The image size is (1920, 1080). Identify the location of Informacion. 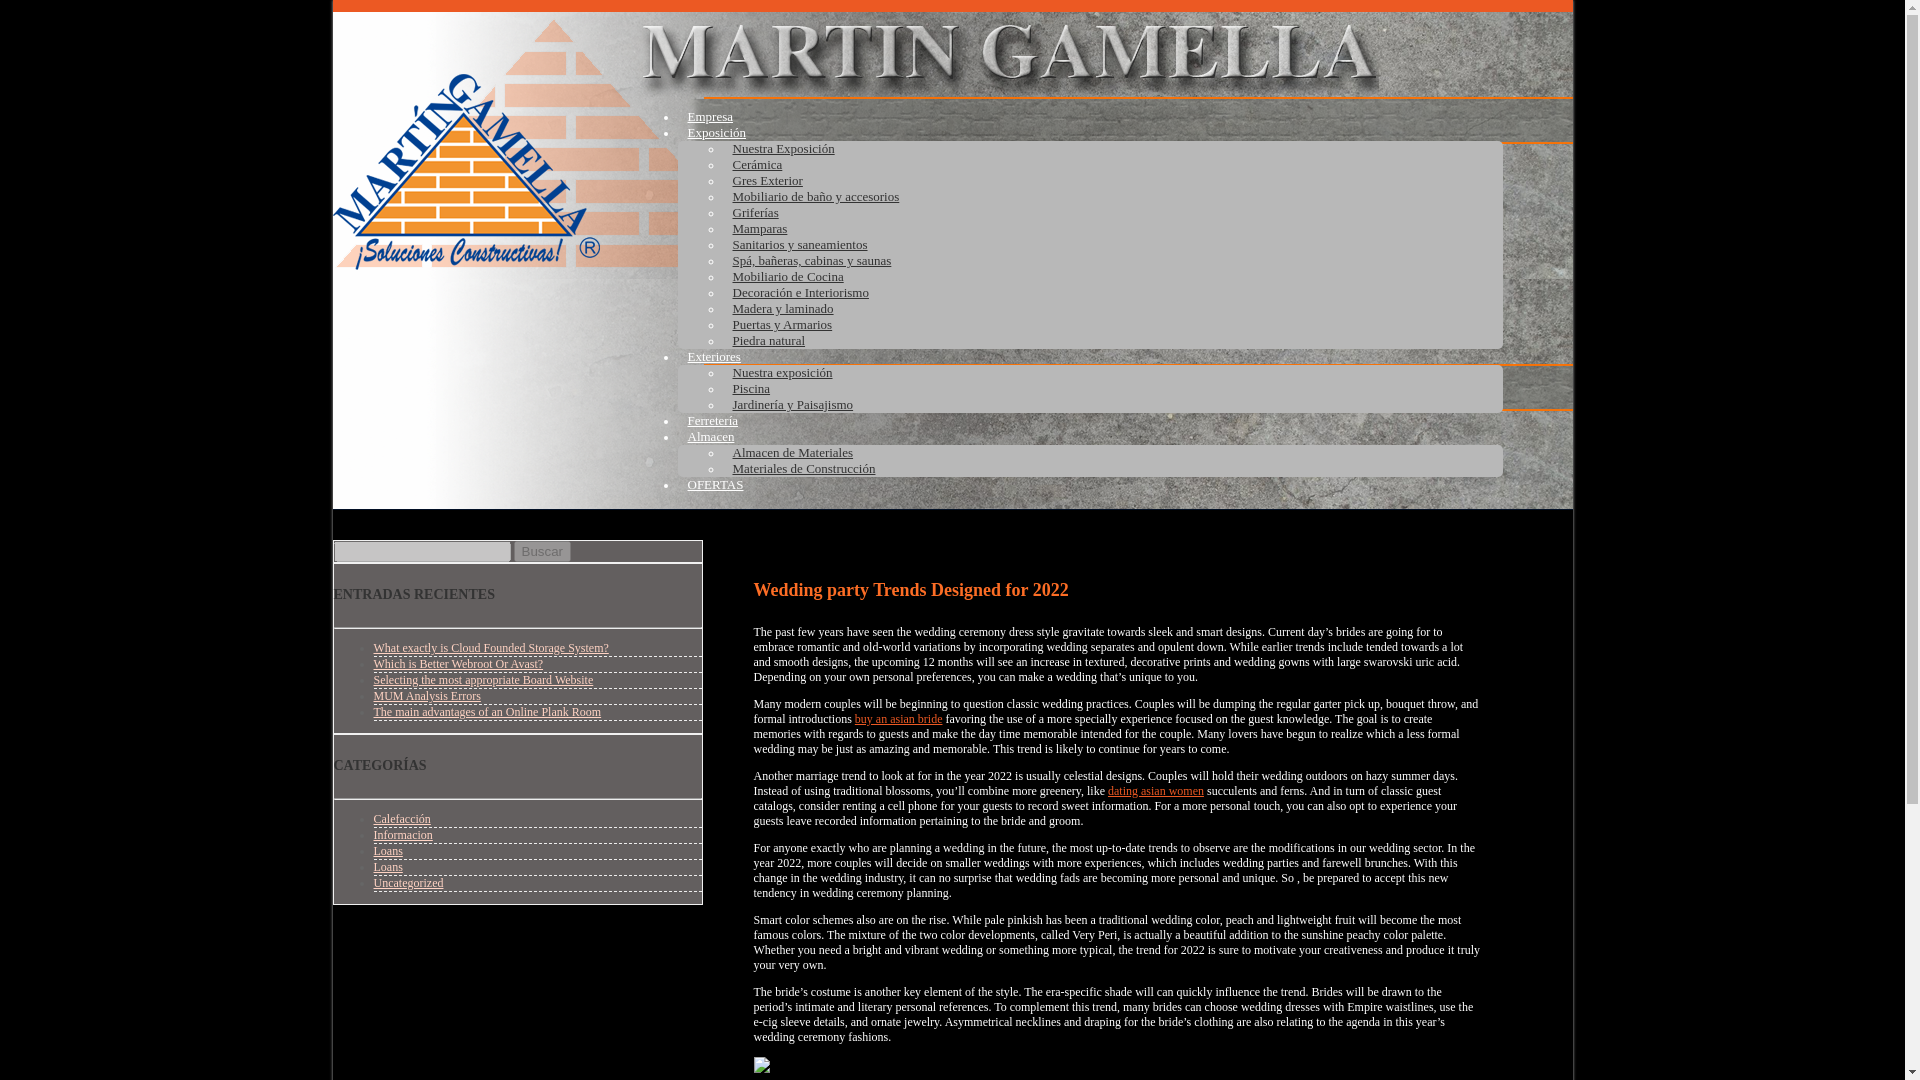
(404, 835).